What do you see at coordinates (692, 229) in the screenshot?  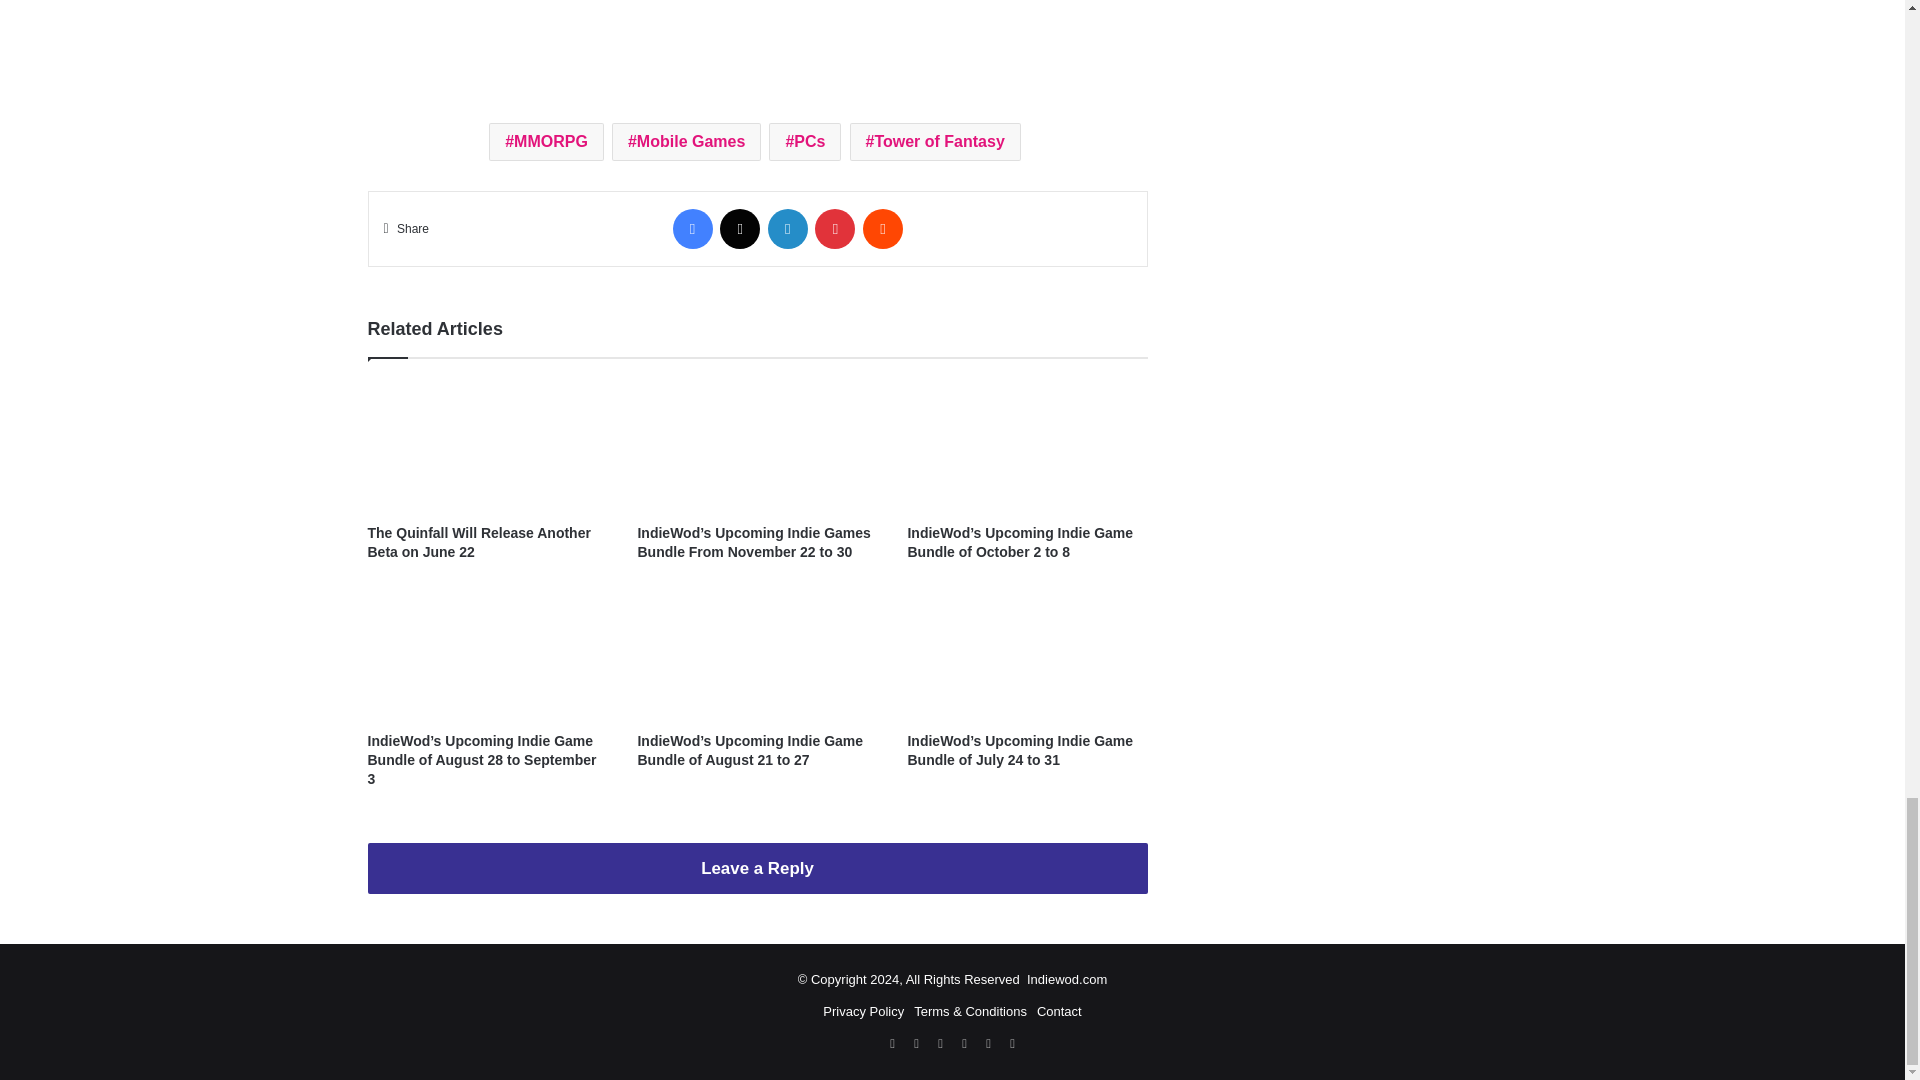 I see `Facebook` at bounding box center [692, 229].